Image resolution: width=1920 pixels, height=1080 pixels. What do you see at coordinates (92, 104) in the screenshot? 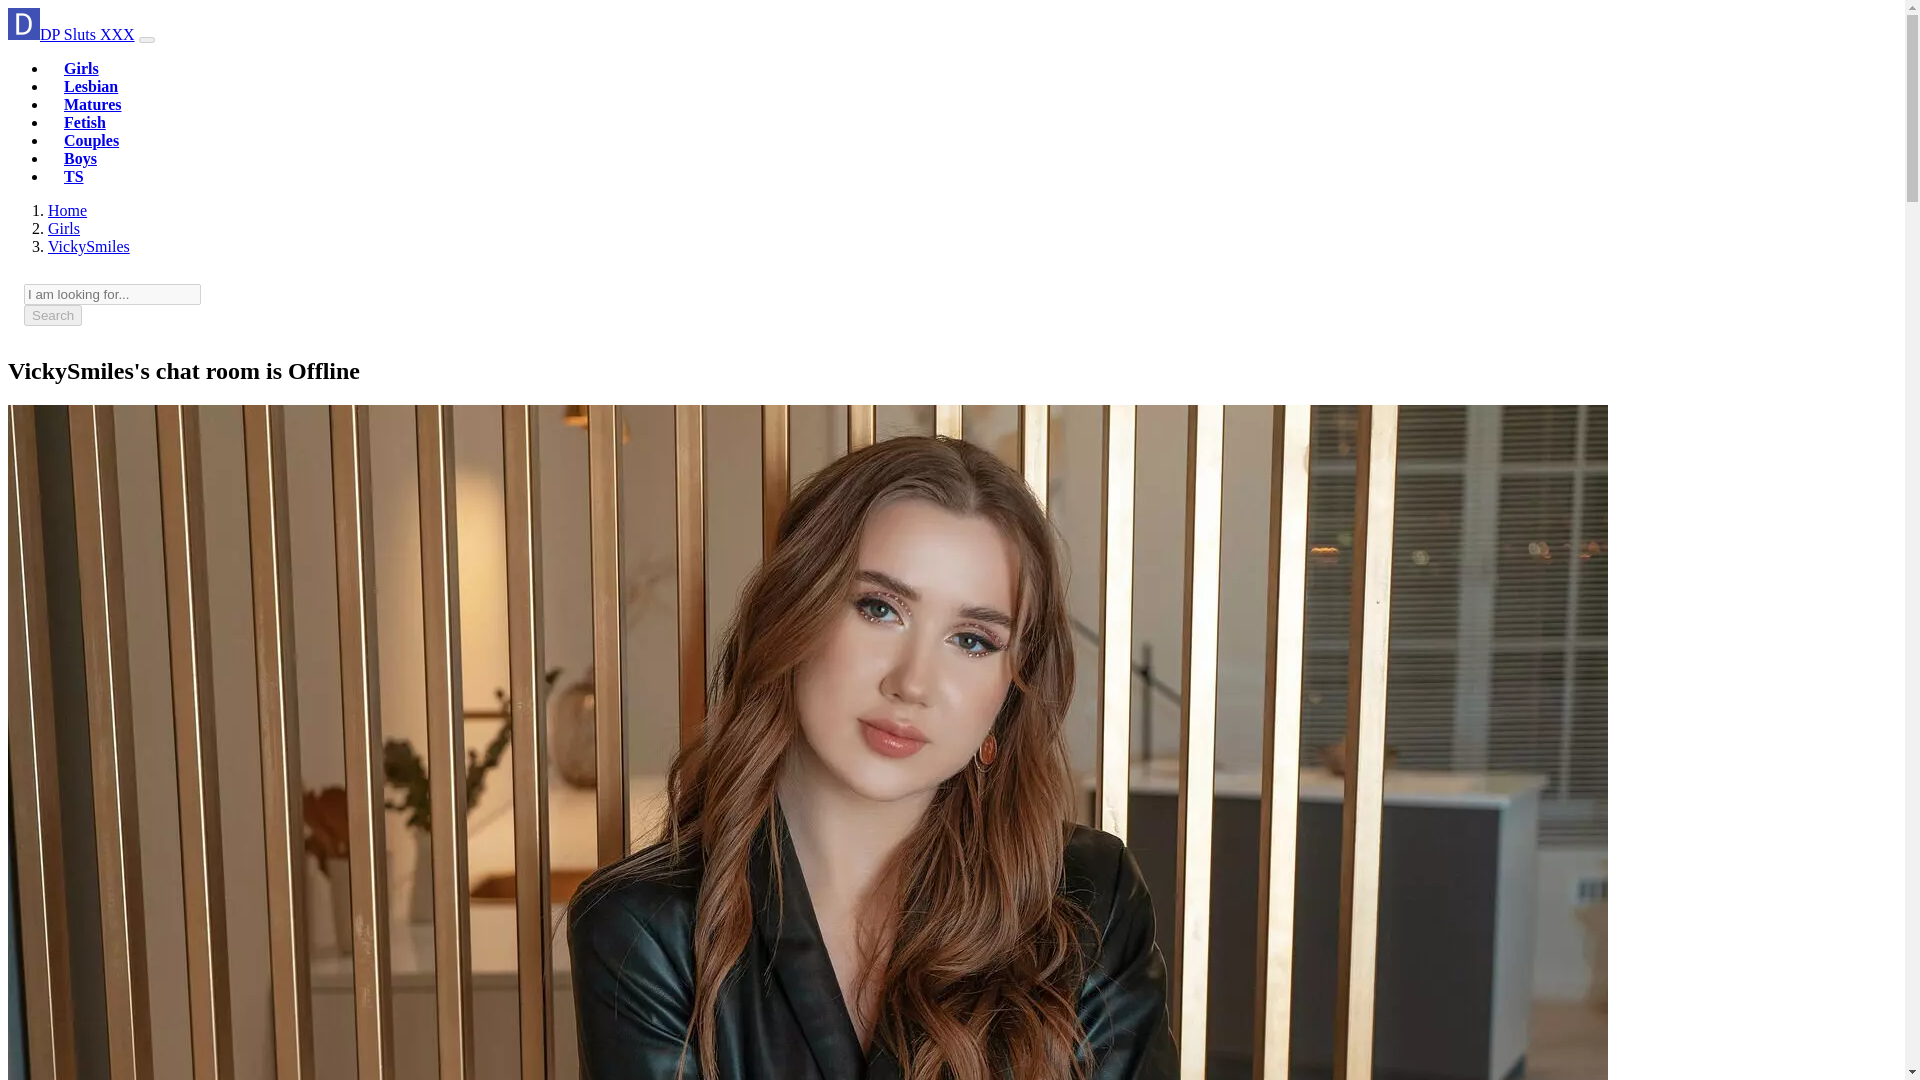
I see `Matures` at bounding box center [92, 104].